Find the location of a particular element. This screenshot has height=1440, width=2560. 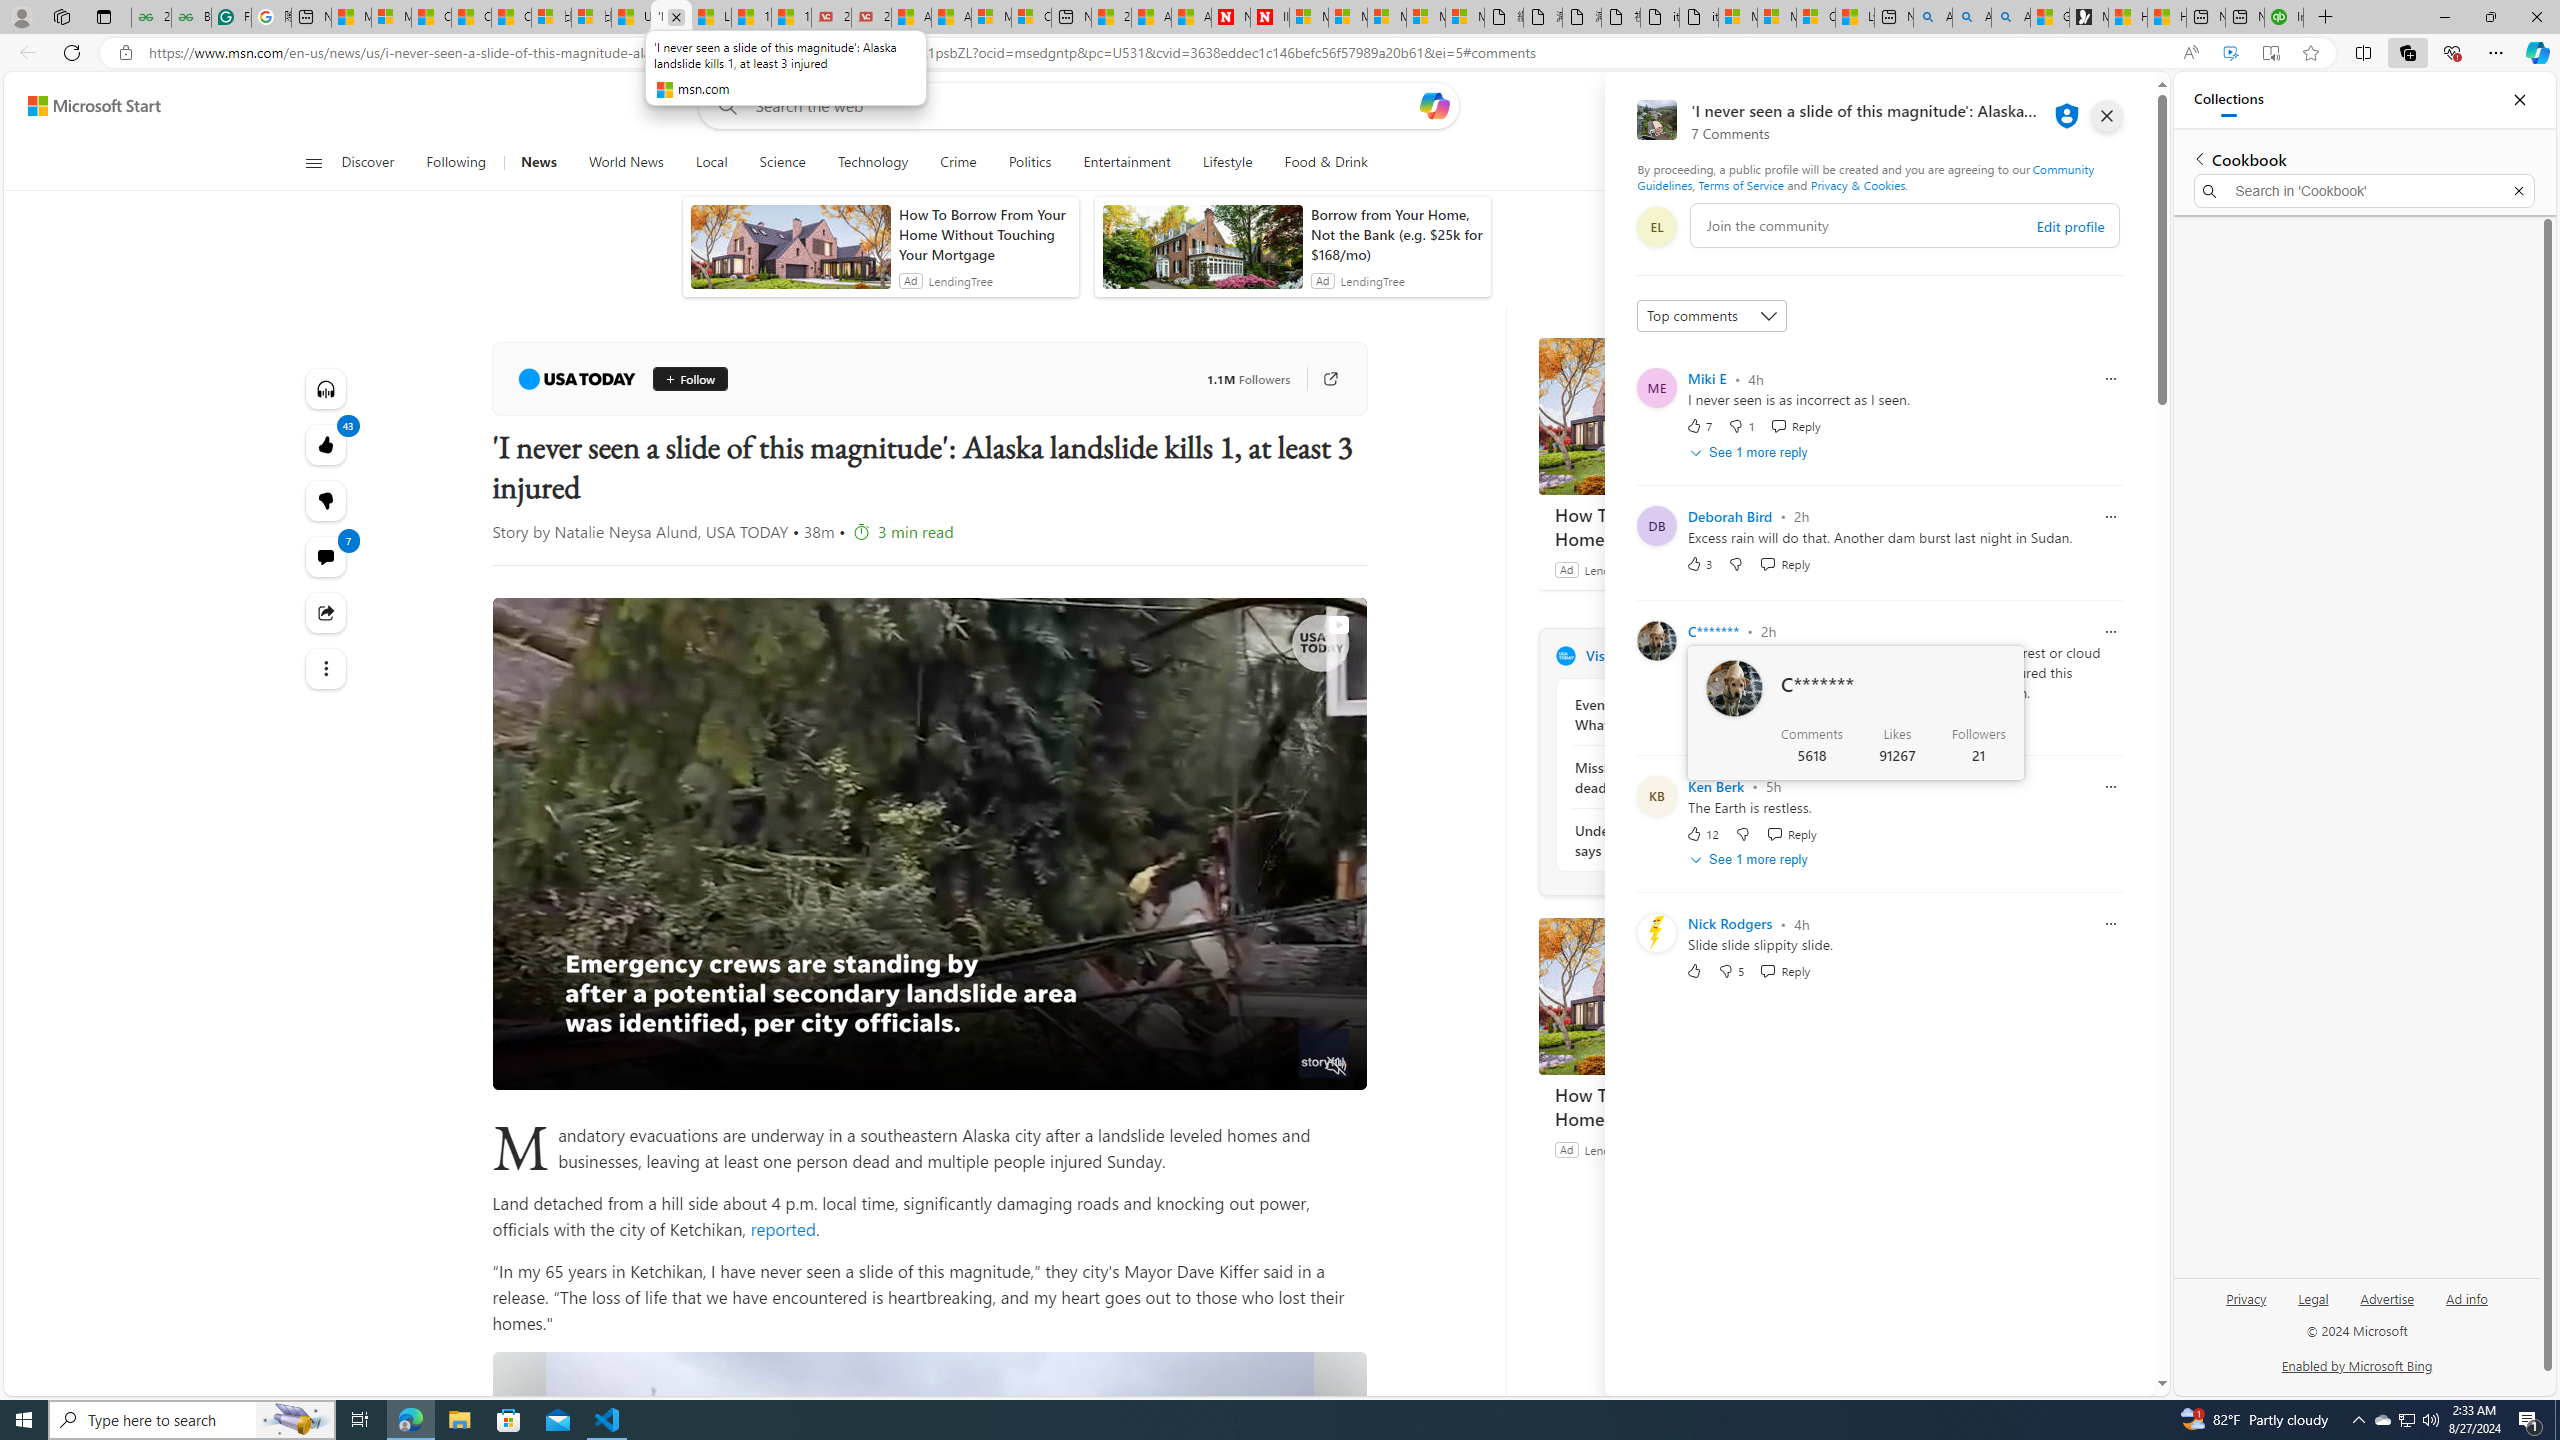

Share this story is located at coordinates (324, 613).